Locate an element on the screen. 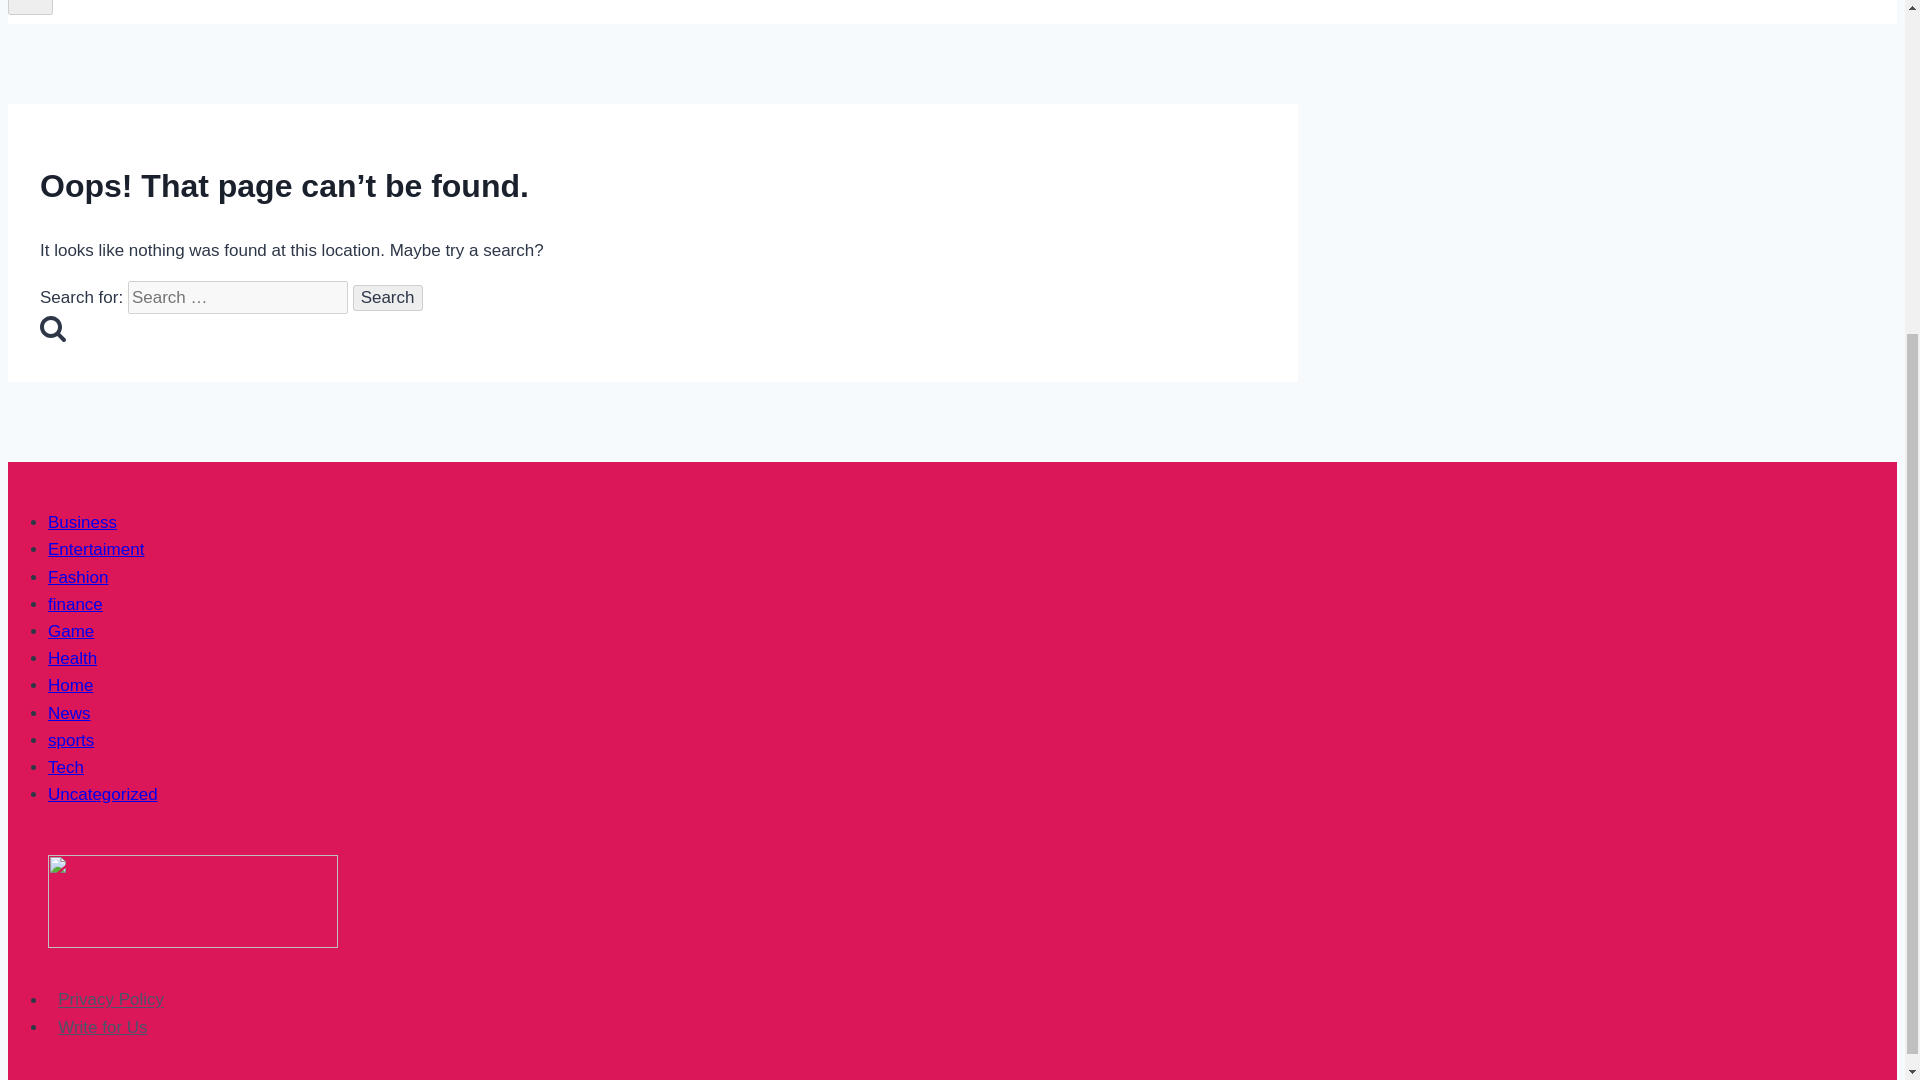  sports is located at coordinates (71, 740).